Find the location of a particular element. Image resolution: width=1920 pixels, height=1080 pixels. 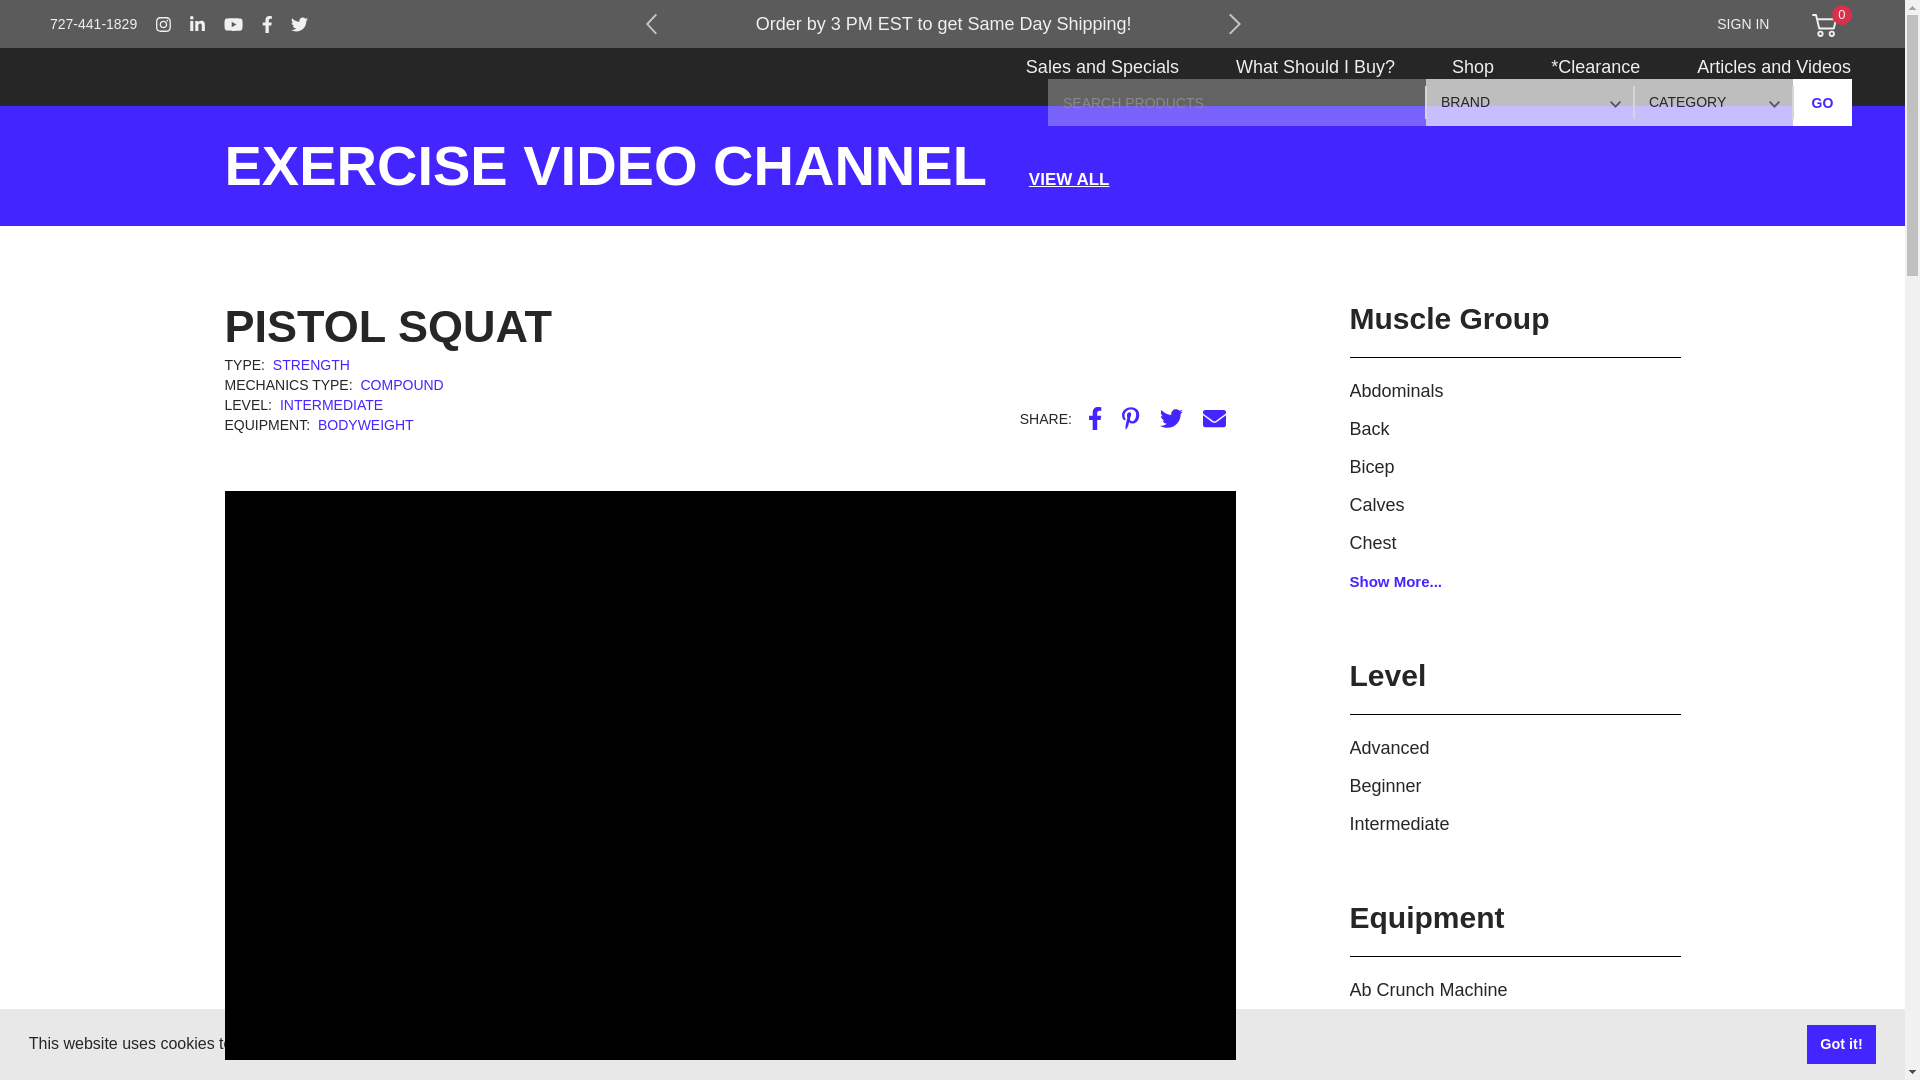

727-441-1829 is located at coordinates (94, 24).